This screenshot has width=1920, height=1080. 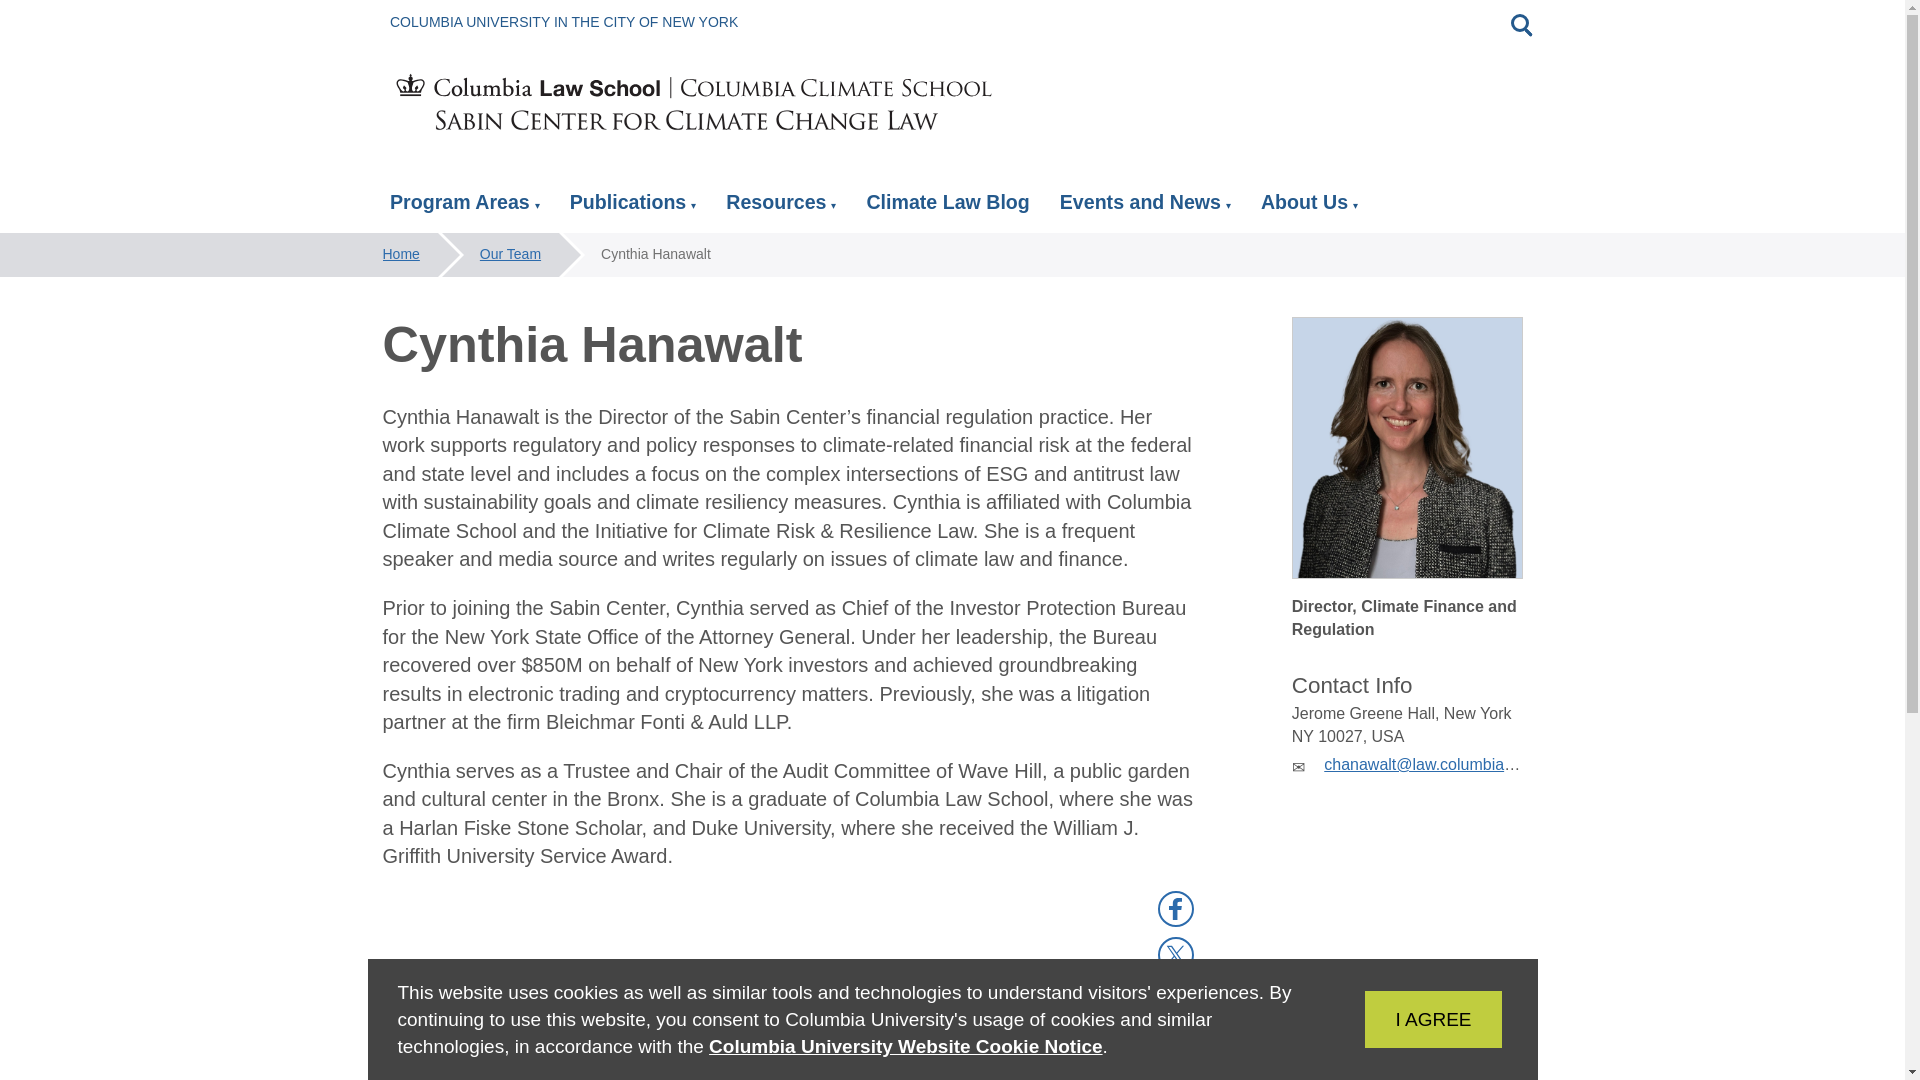 What do you see at coordinates (1176, 954) in the screenshot?
I see `X` at bounding box center [1176, 954].